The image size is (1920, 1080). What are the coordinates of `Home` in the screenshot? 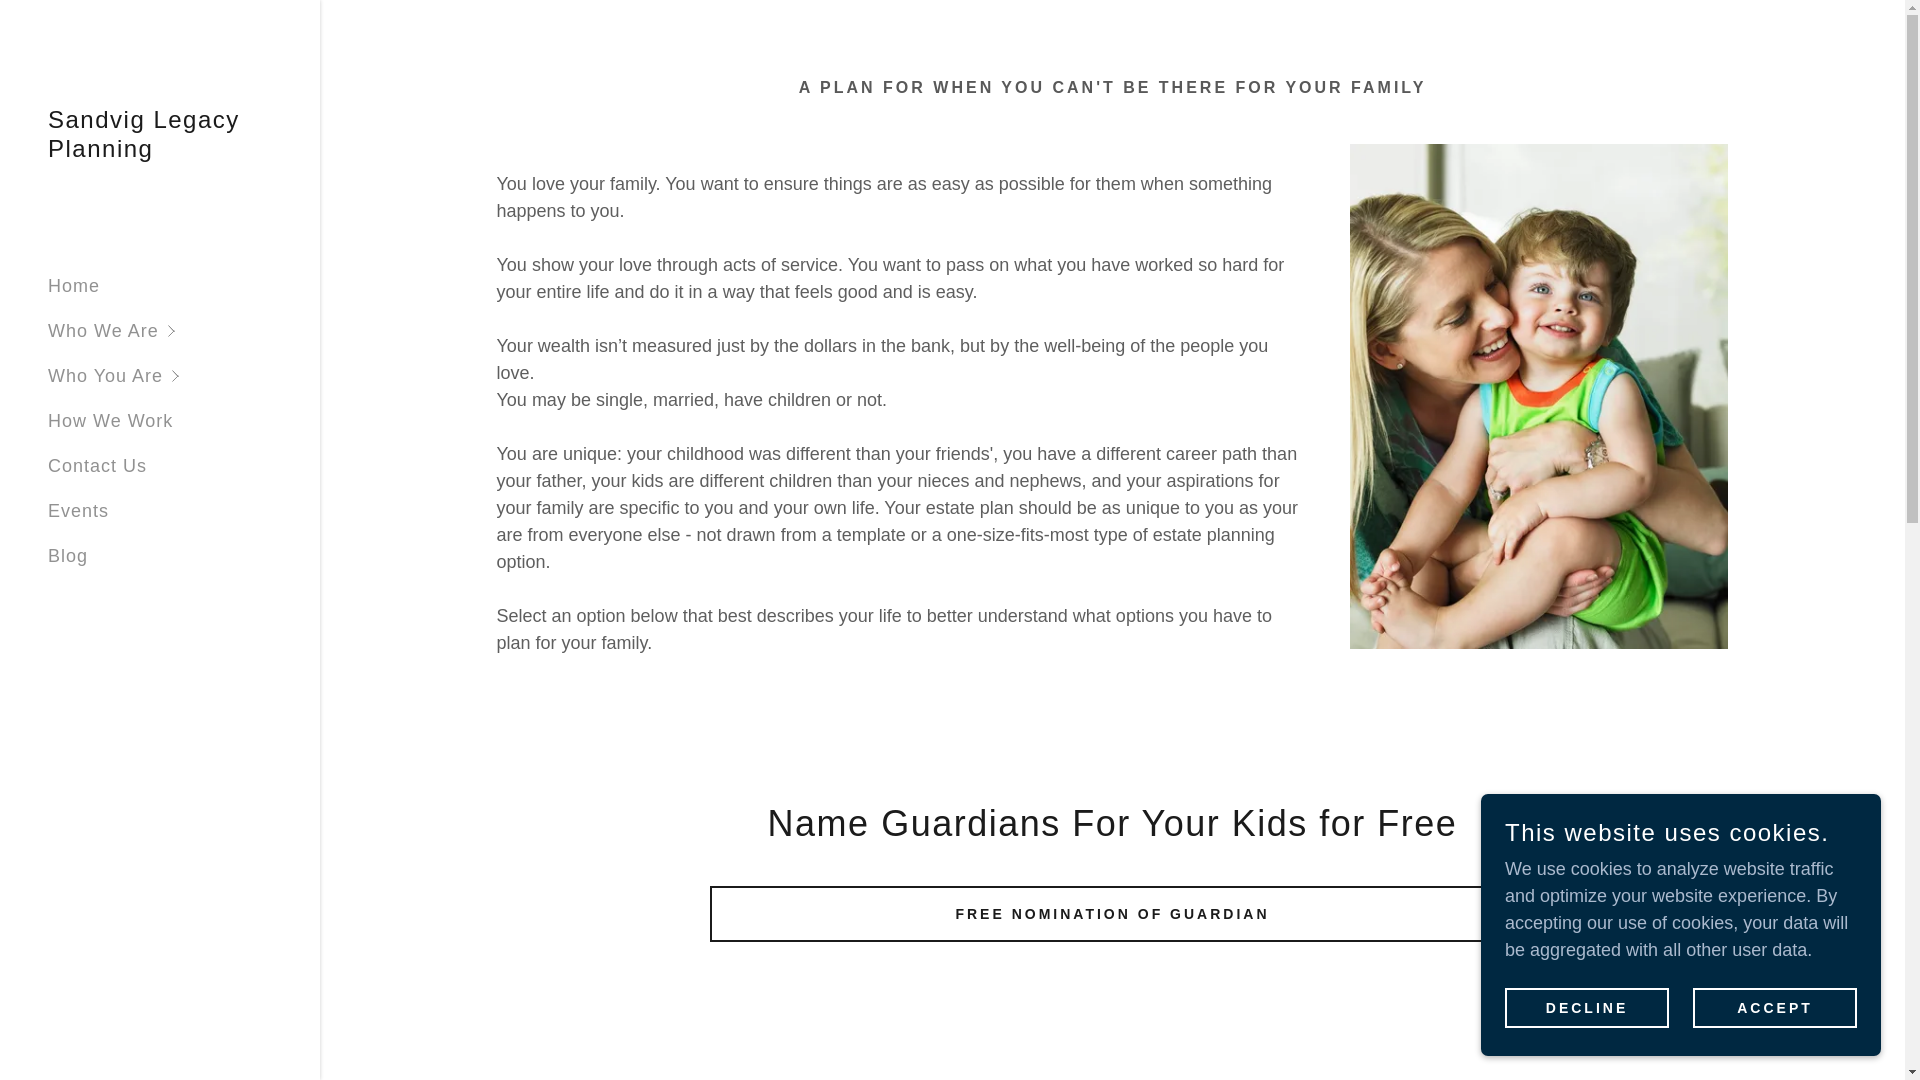 It's located at (74, 286).